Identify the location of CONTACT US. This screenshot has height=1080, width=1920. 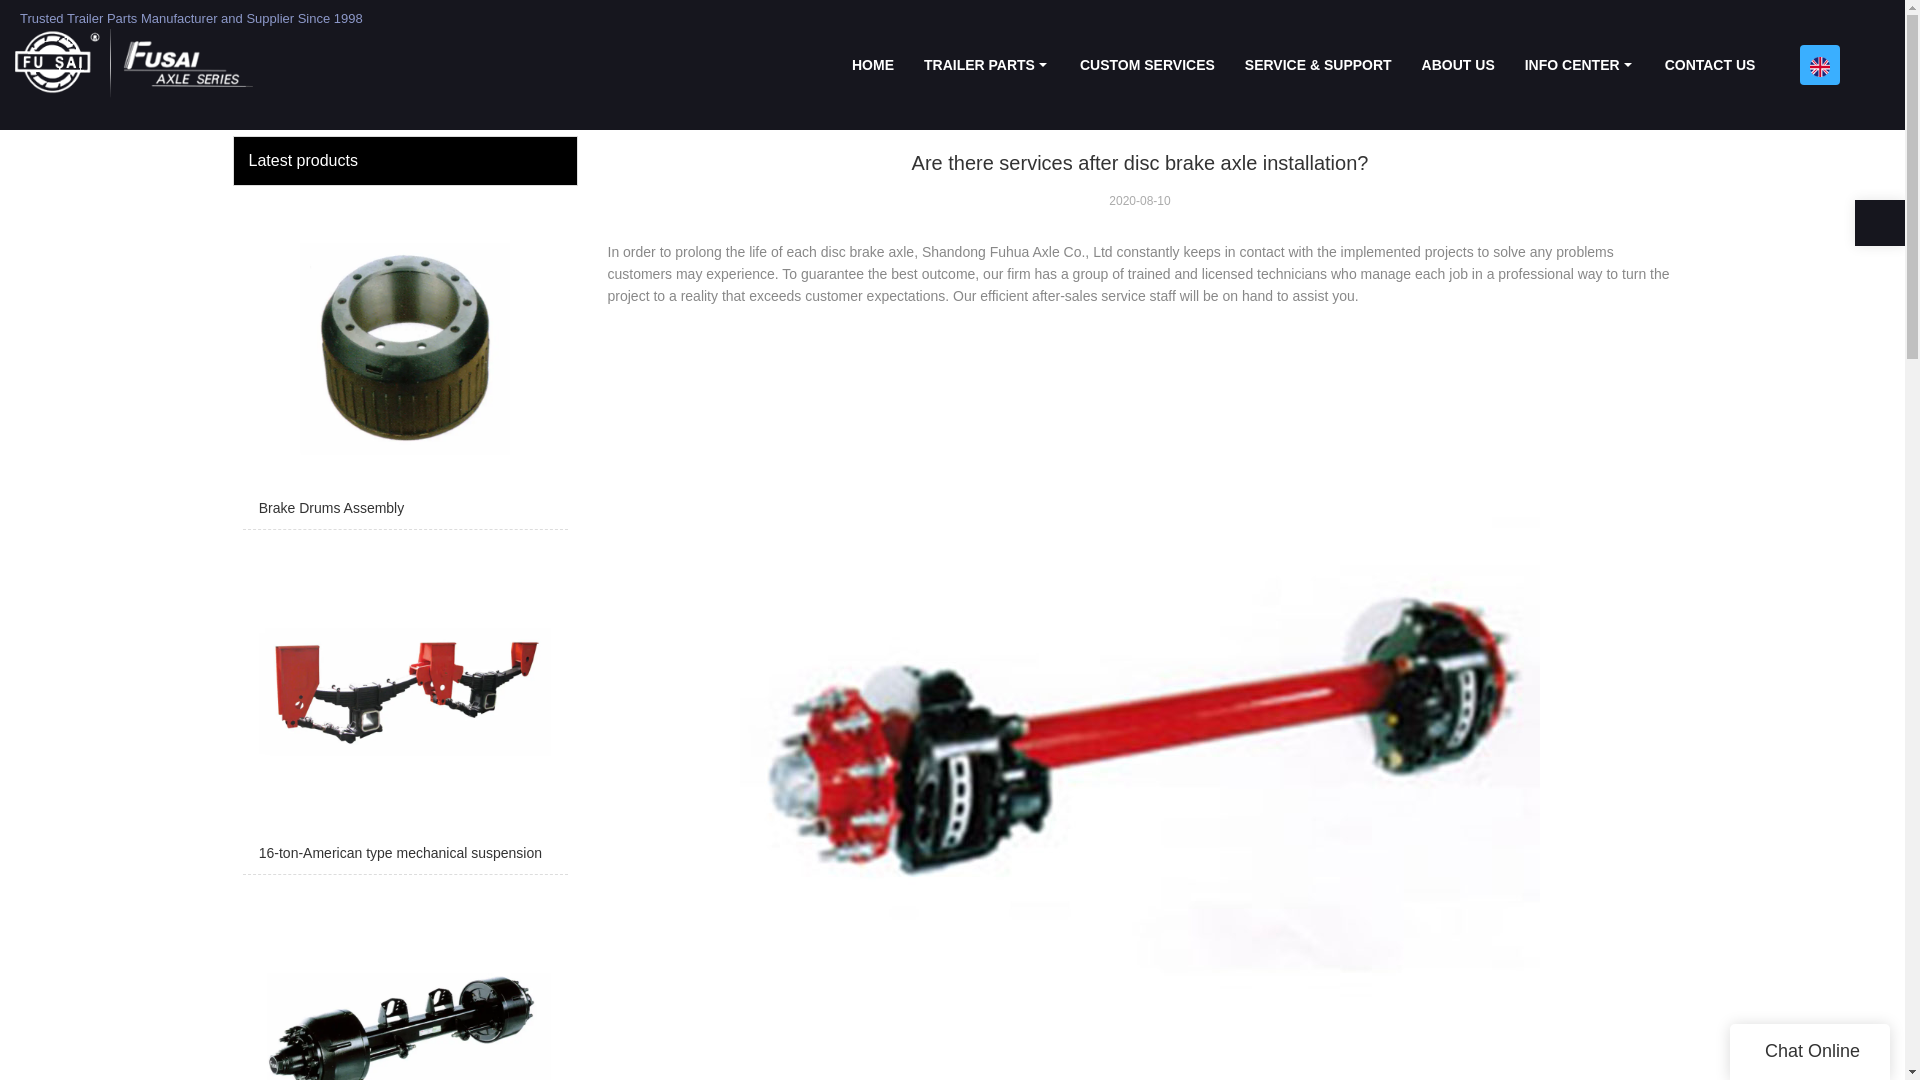
(1710, 65).